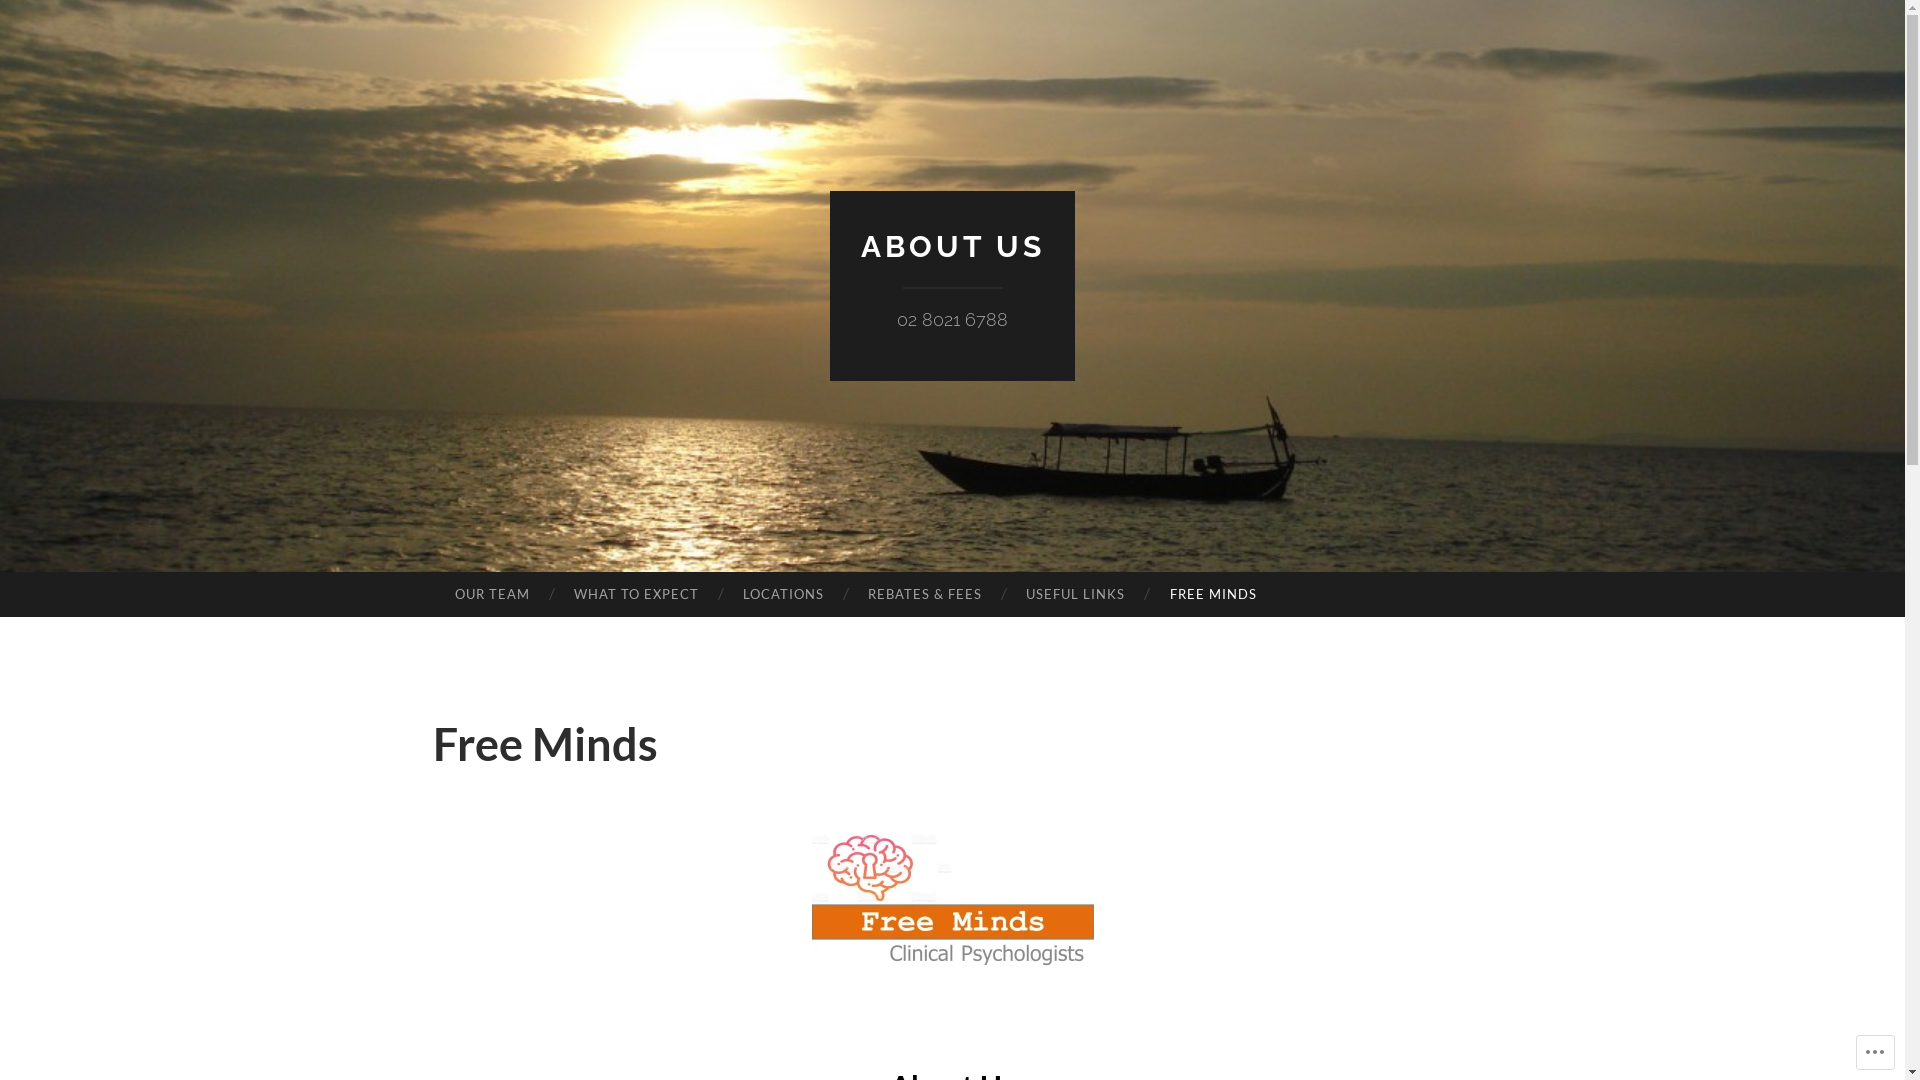  I want to click on LOCATIONS, so click(784, 595).